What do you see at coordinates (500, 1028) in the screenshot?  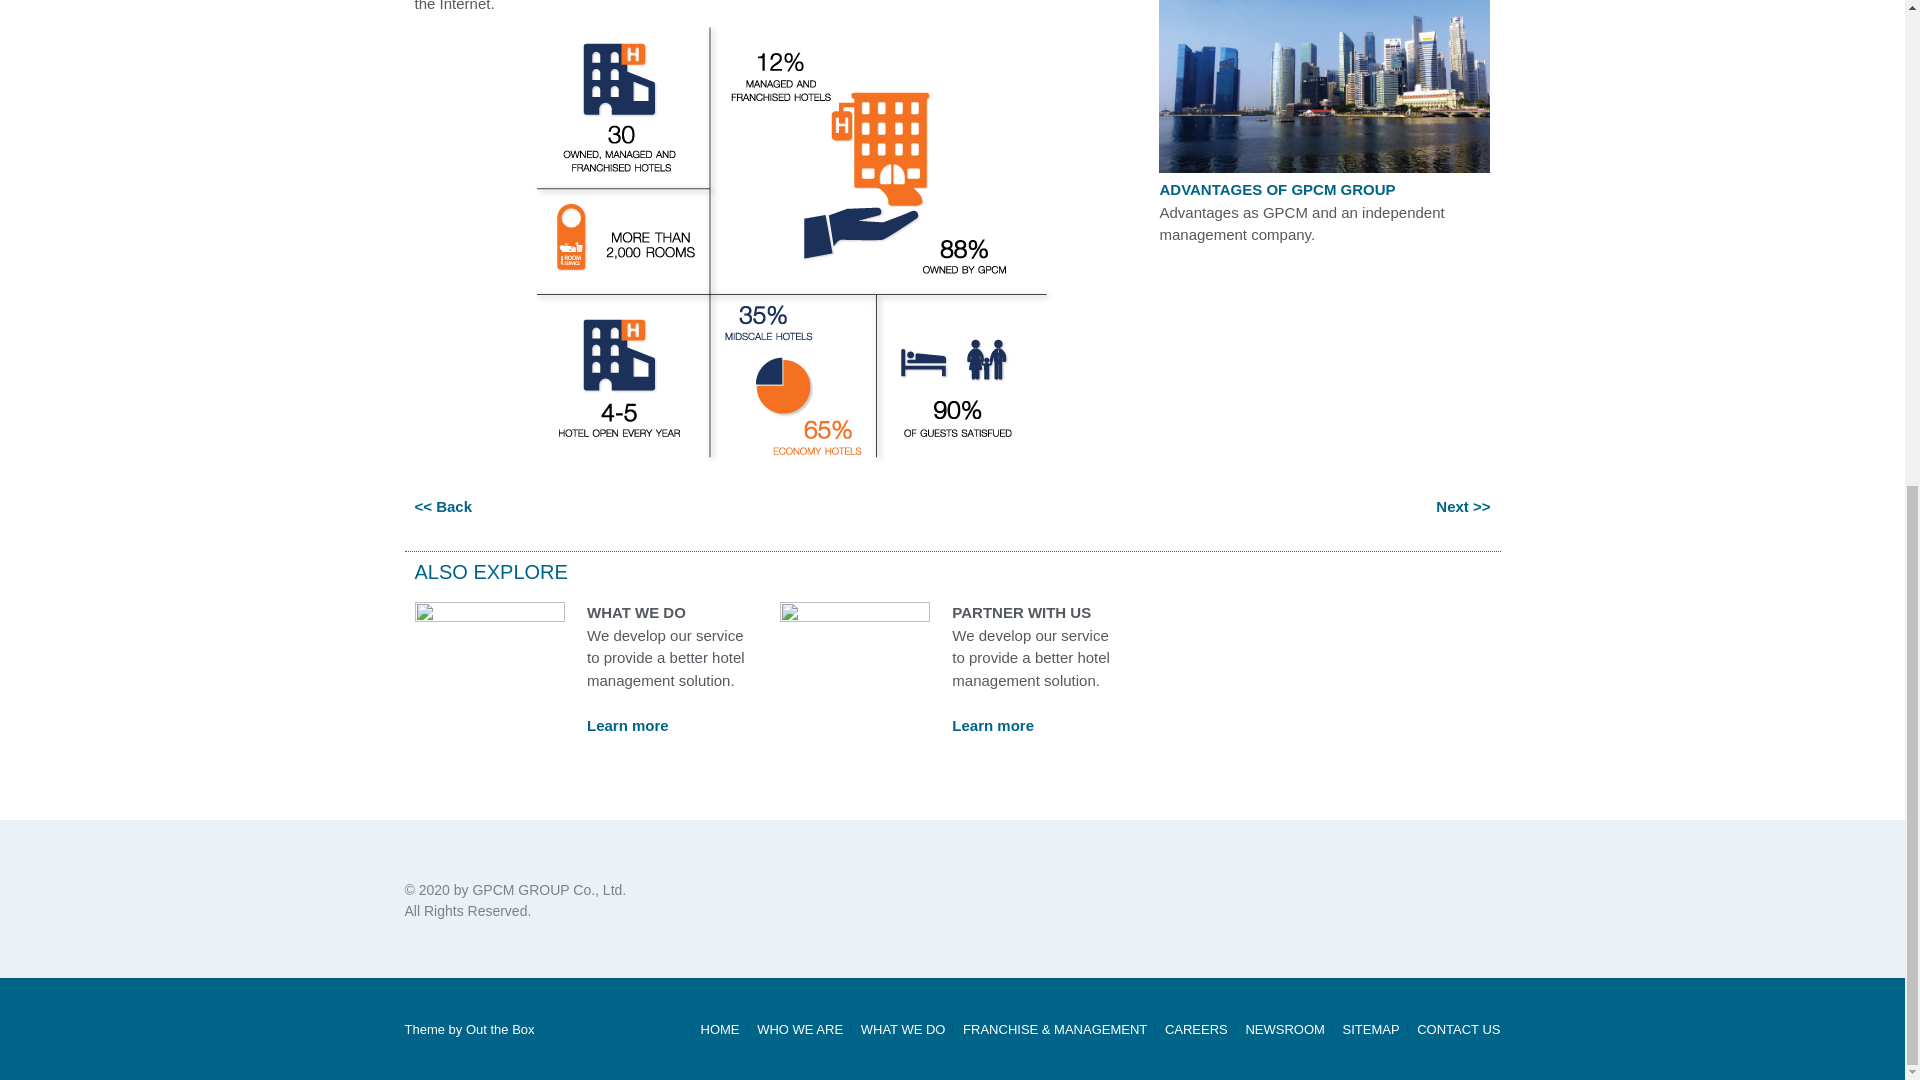 I see `Out the Box` at bounding box center [500, 1028].